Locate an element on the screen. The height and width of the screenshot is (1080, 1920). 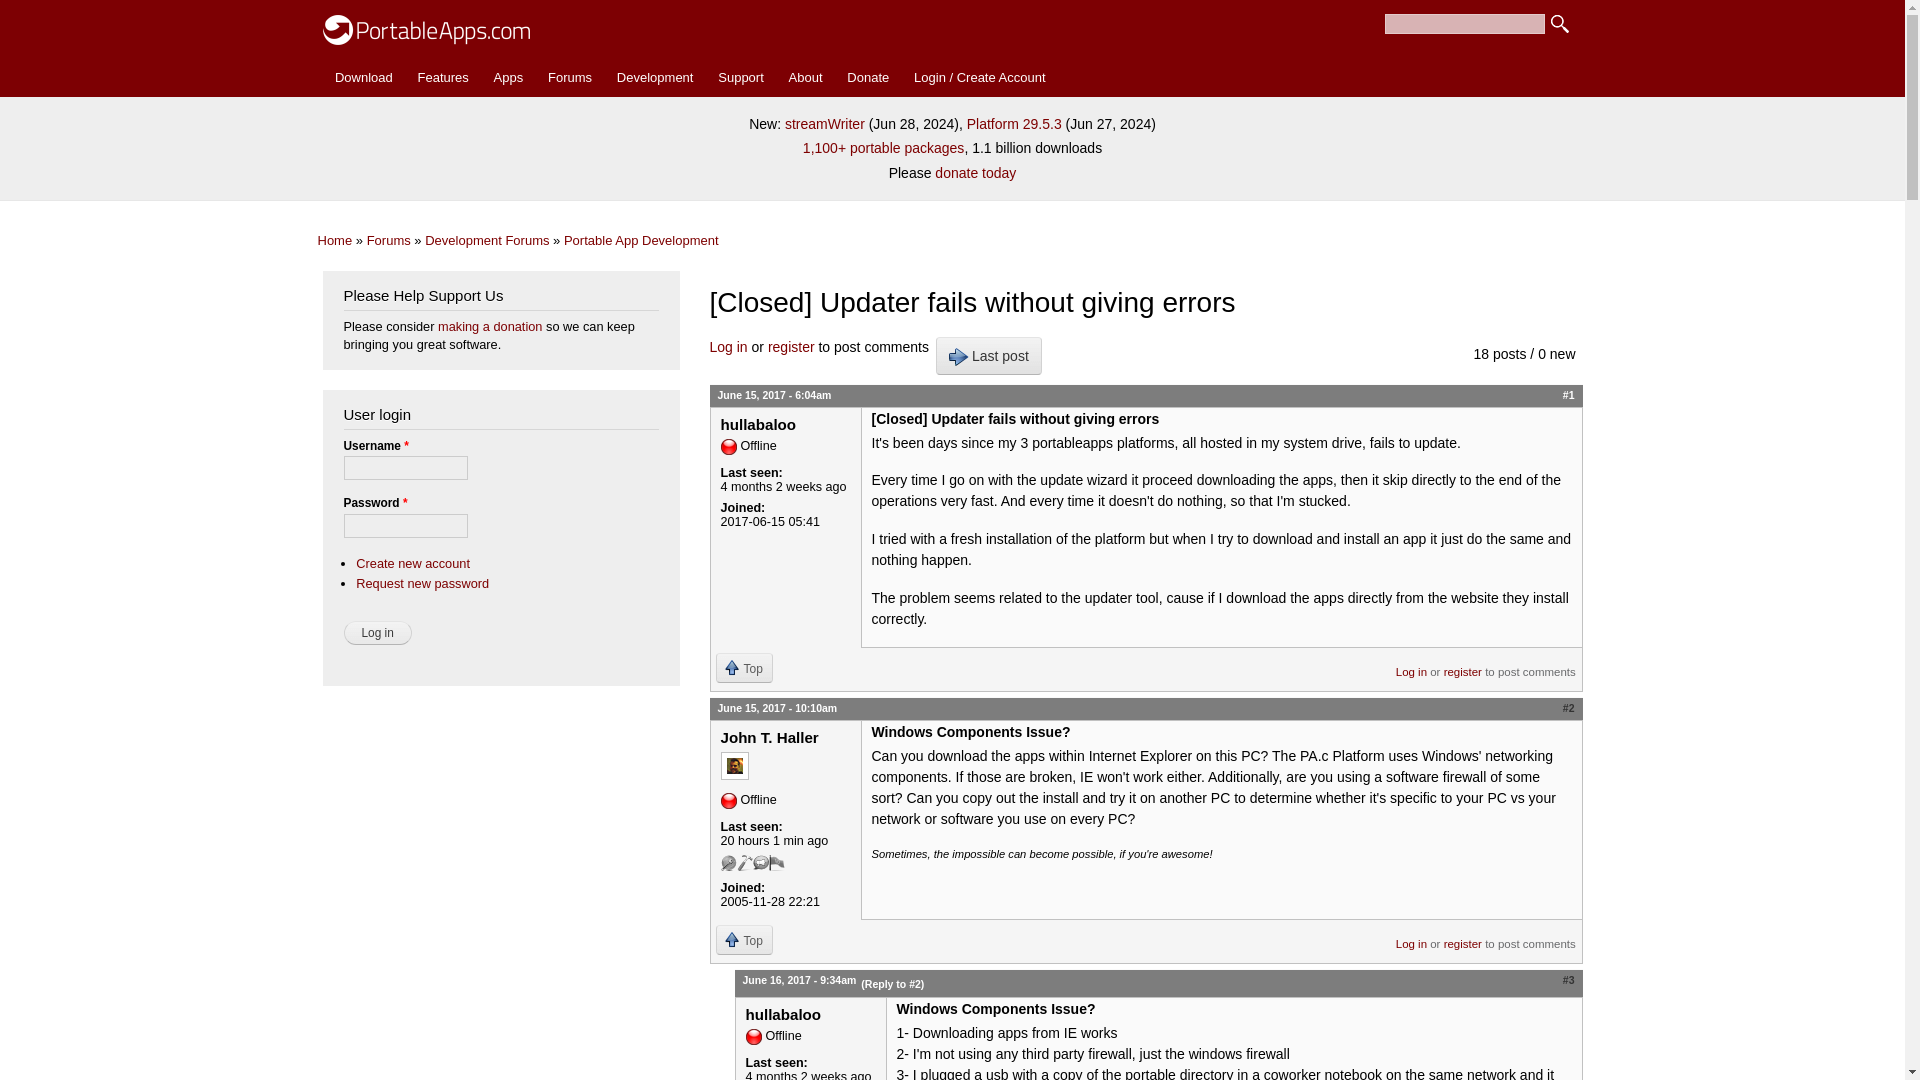
Skip to main content is located at coordinates (910, 2).